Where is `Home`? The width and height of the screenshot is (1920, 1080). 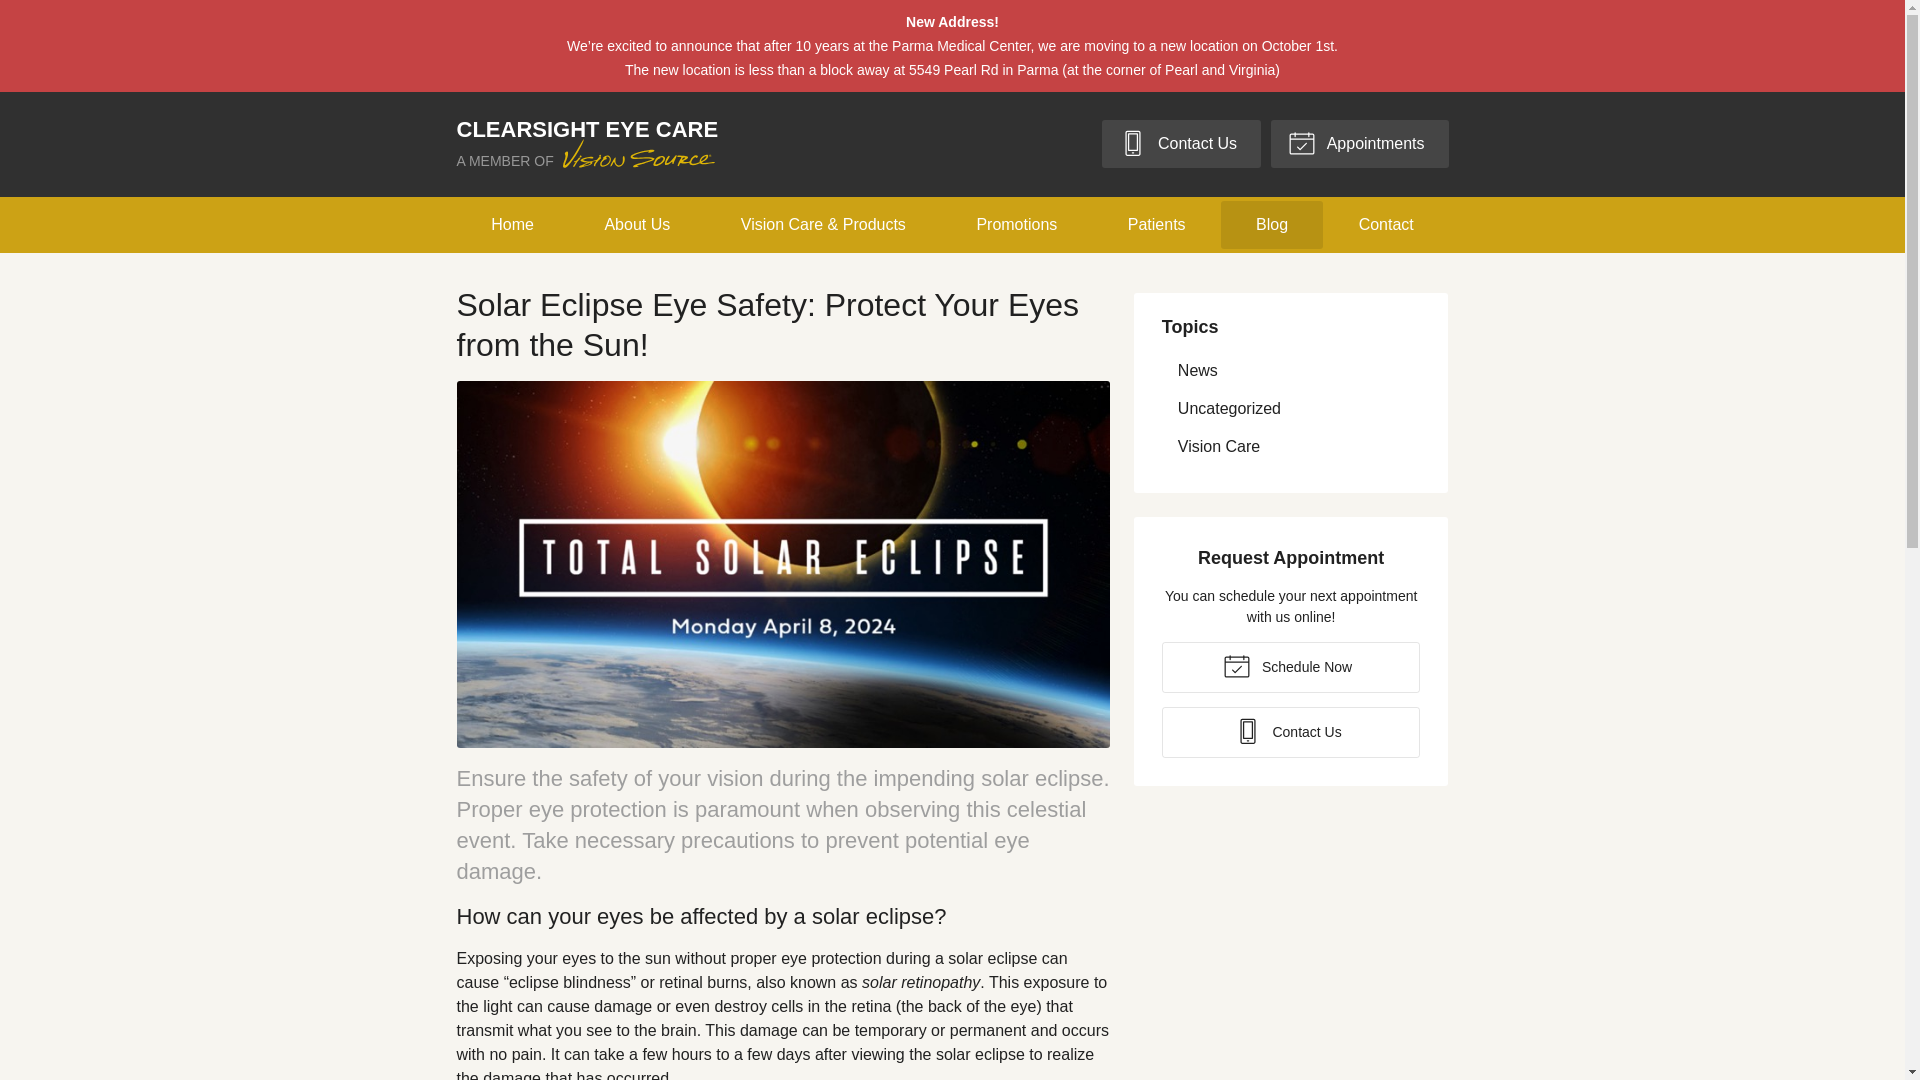 Home is located at coordinates (637, 224).